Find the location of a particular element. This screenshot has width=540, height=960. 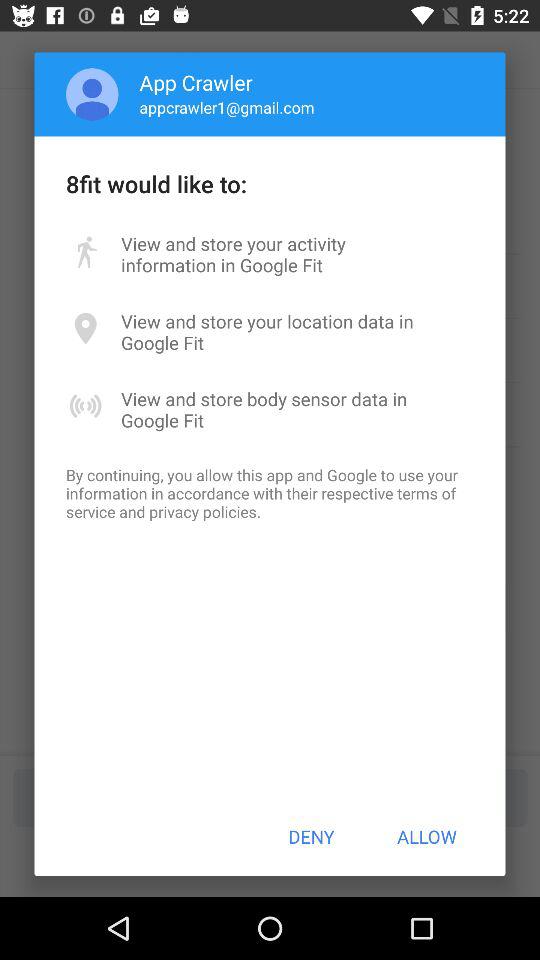

press the app to the left of the app crawler is located at coordinates (92, 94).